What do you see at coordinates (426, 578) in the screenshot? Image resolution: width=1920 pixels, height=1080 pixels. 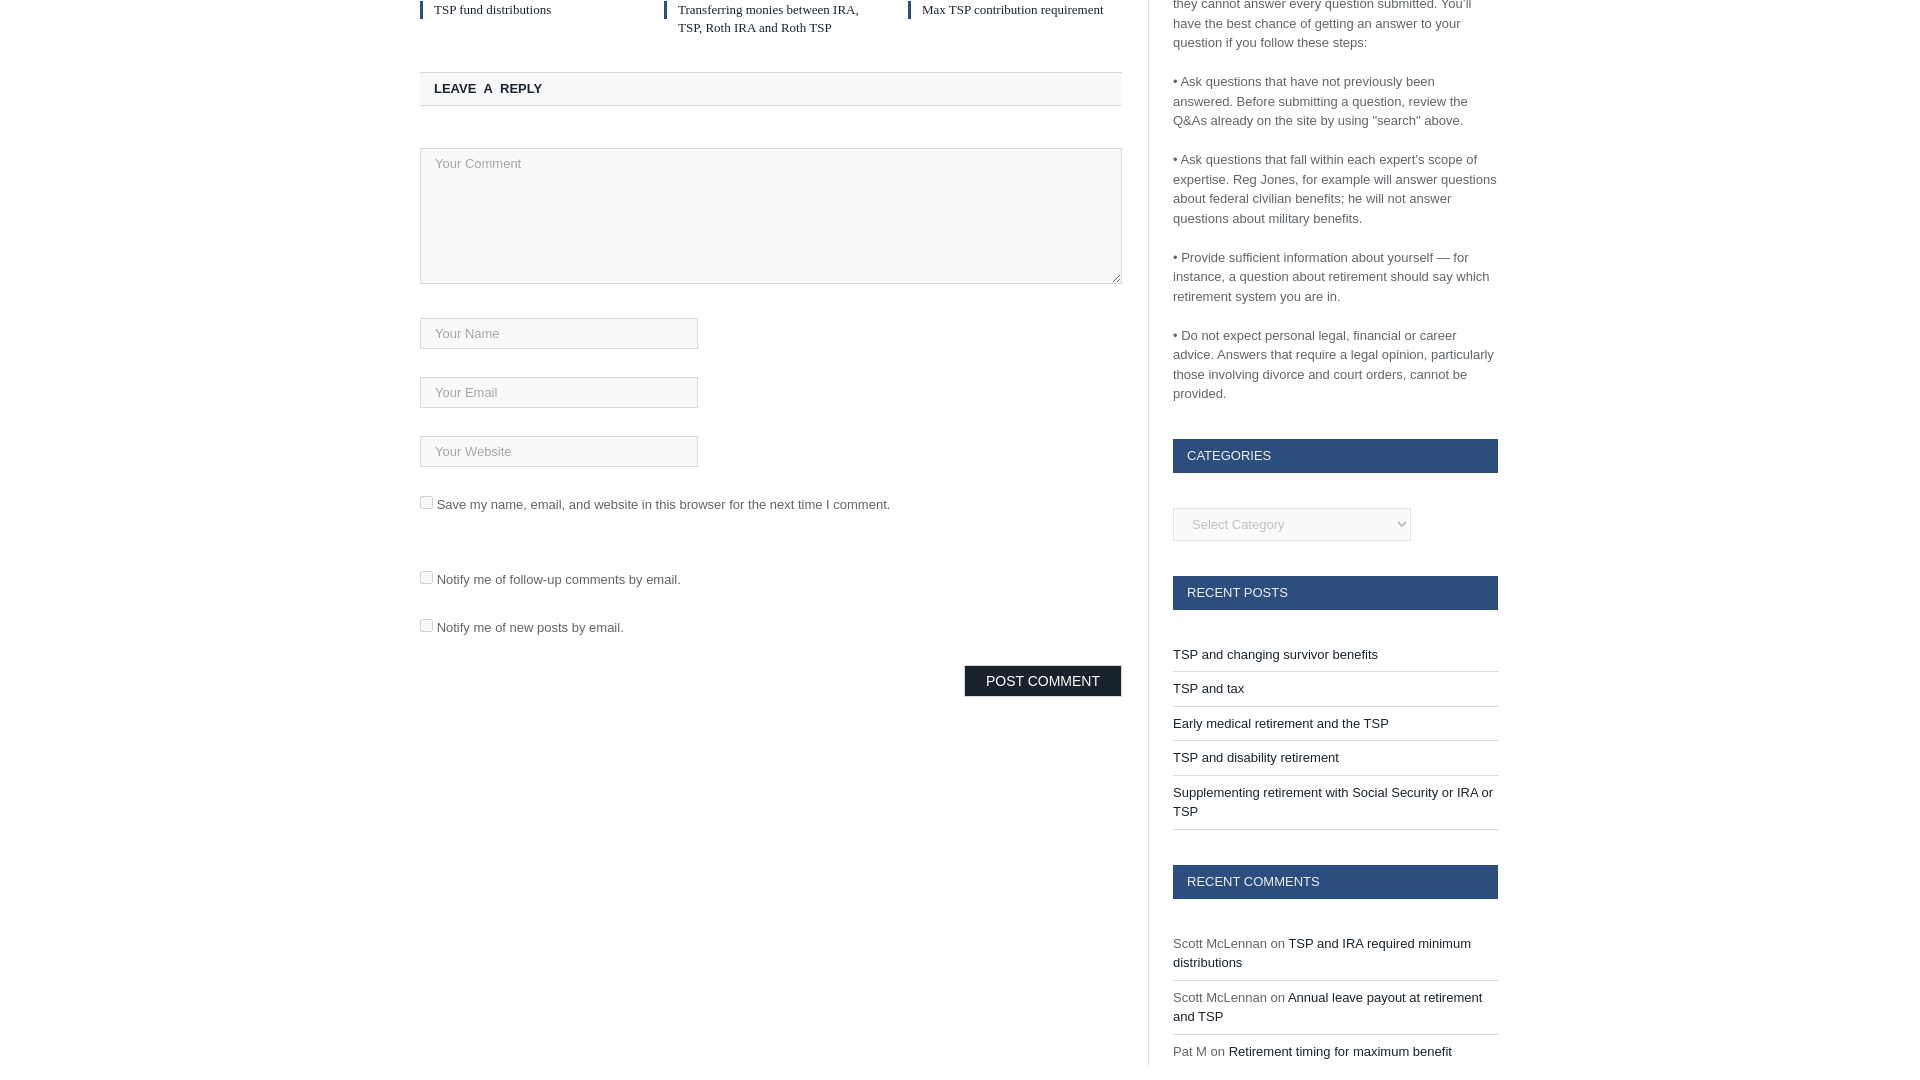 I see `subscribe` at bounding box center [426, 578].